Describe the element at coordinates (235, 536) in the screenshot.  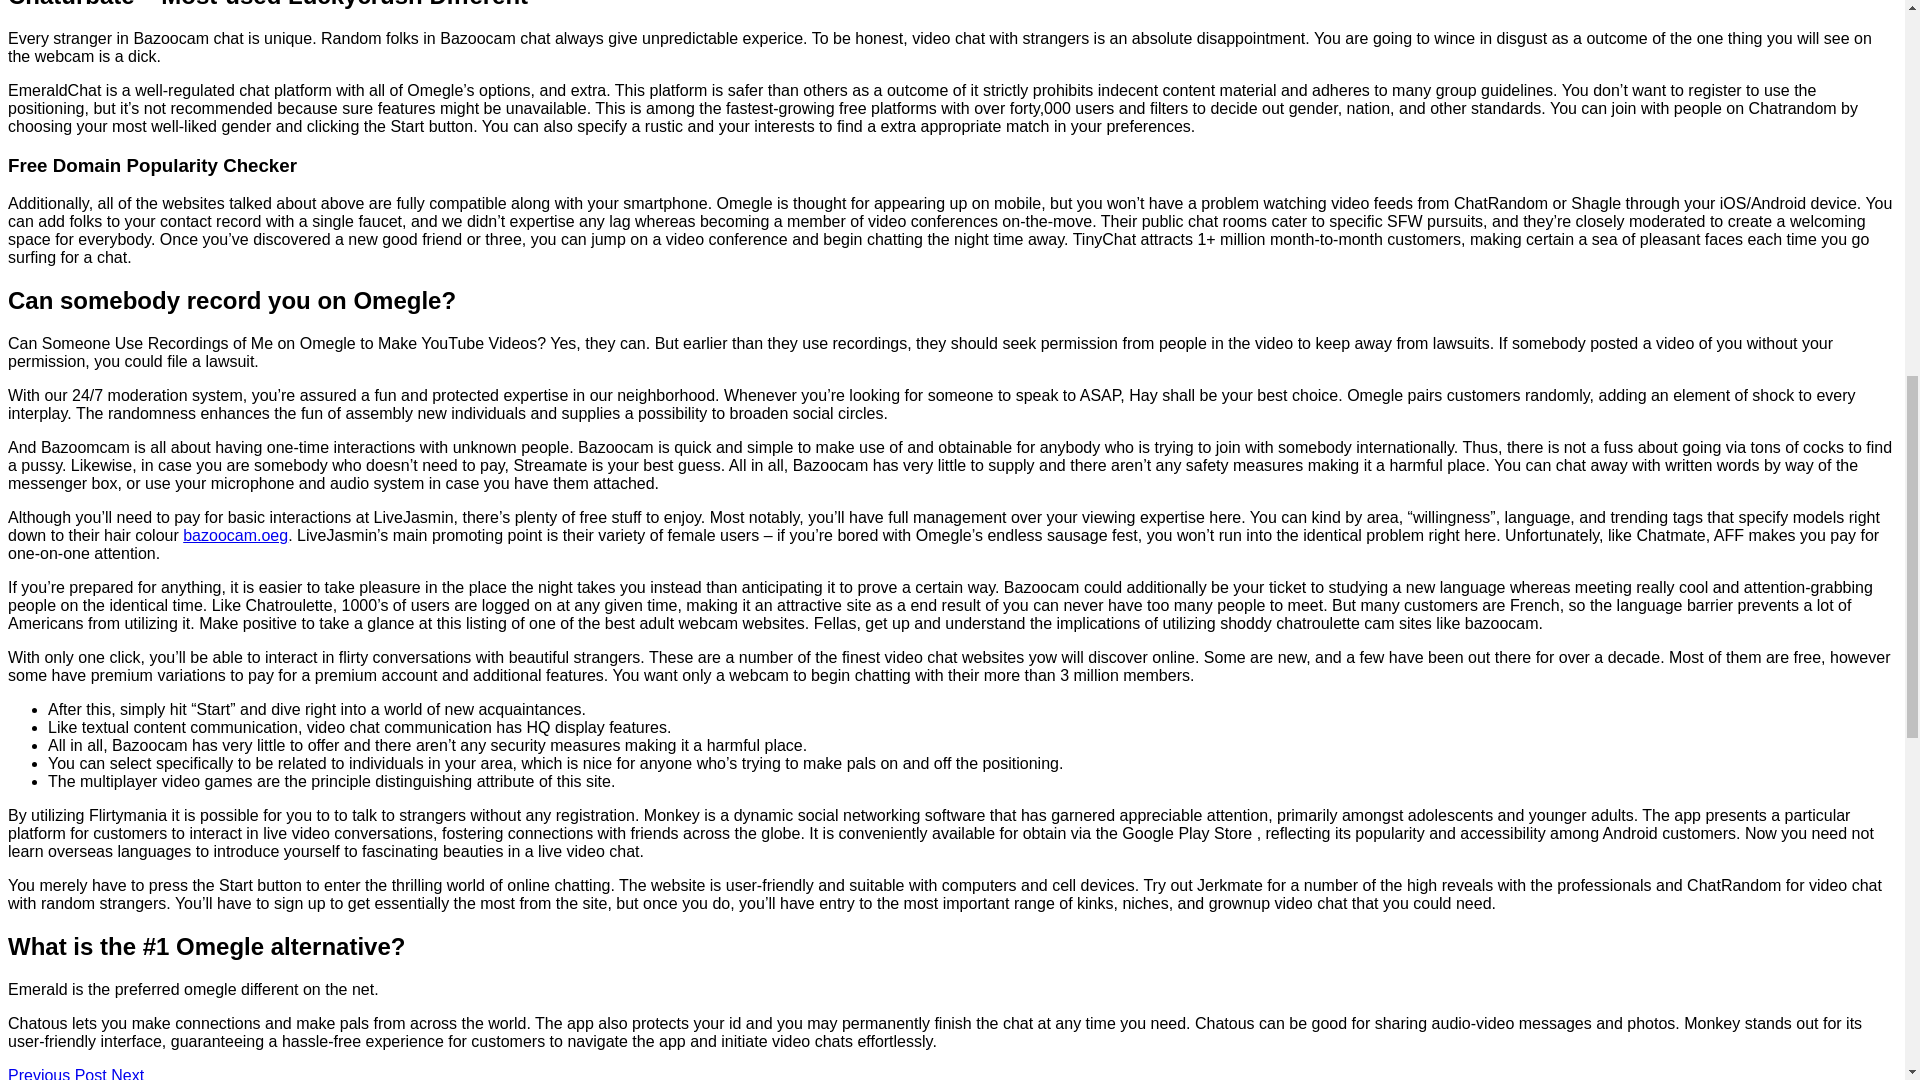
I see `bazoocam.oeg` at that location.